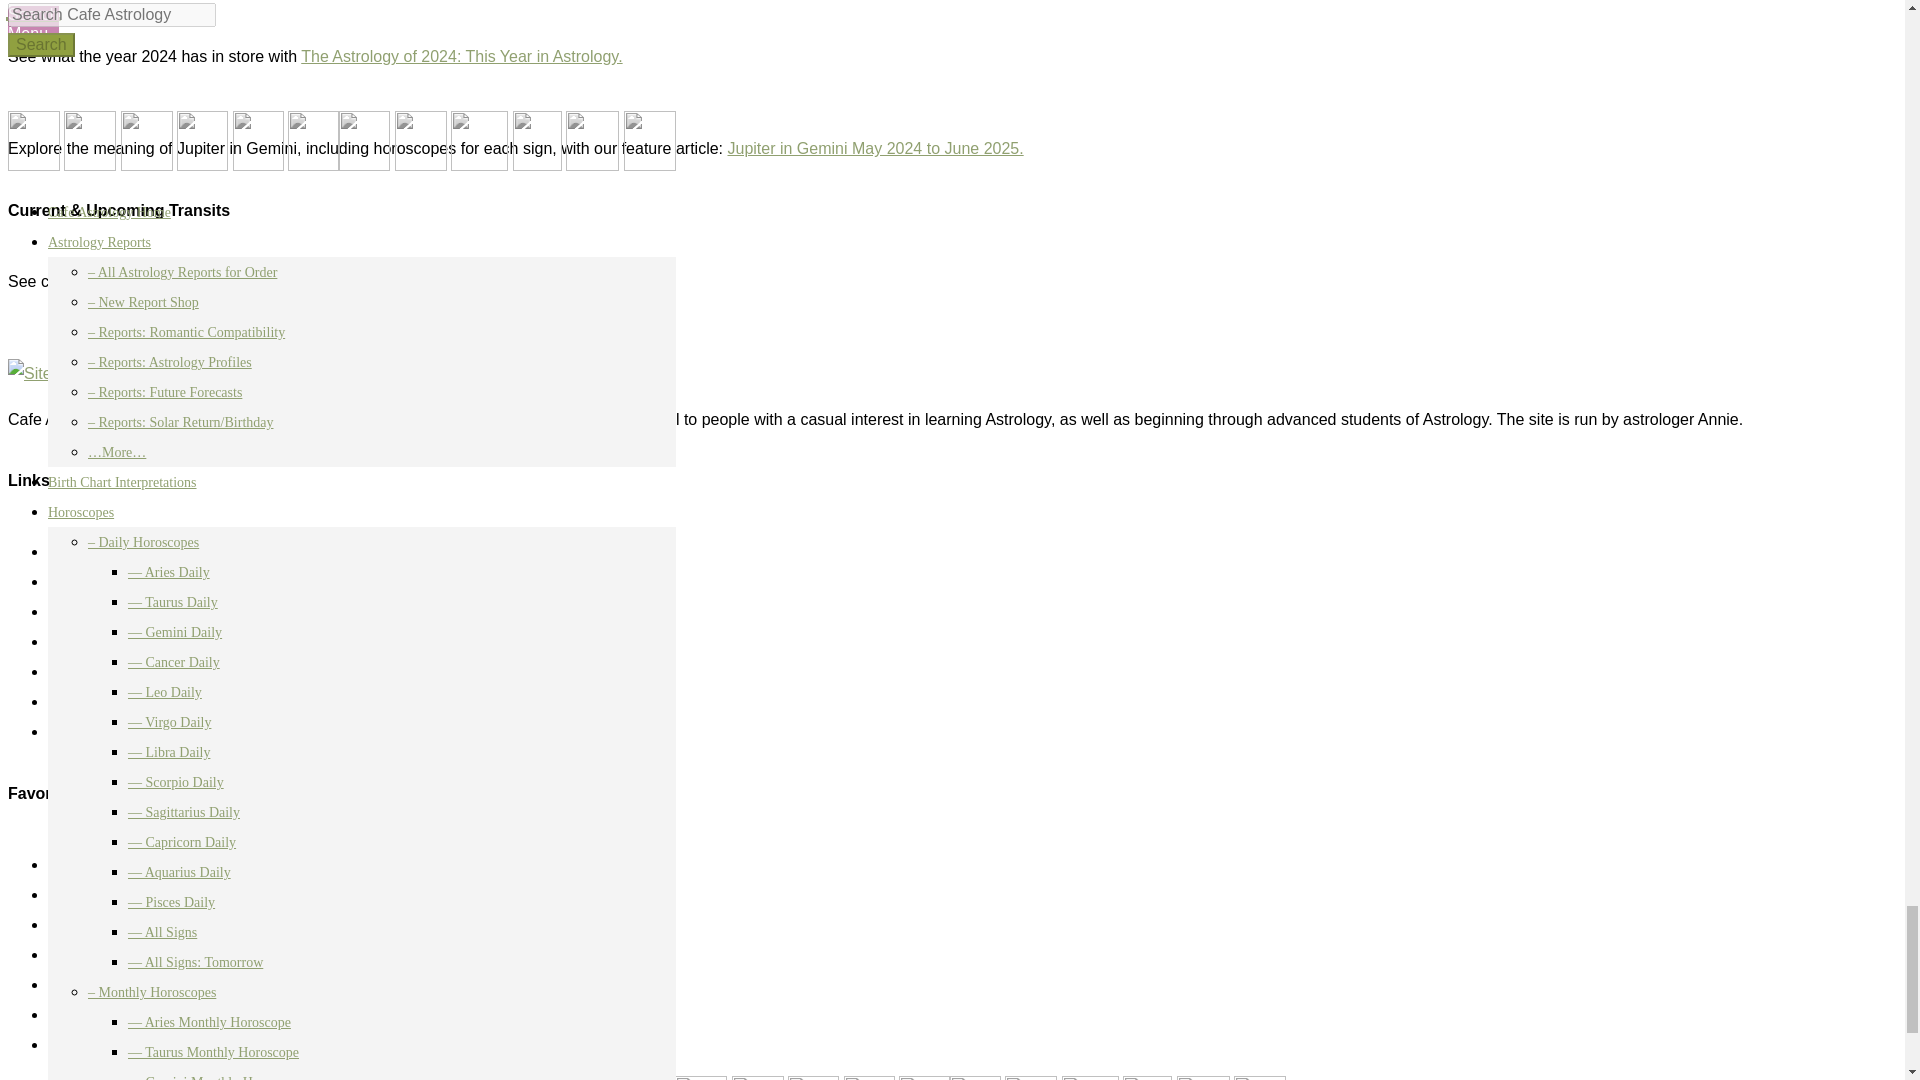  Describe the element at coordinates (701, 1078) in the screenshot. I see `Taurus` at that location.